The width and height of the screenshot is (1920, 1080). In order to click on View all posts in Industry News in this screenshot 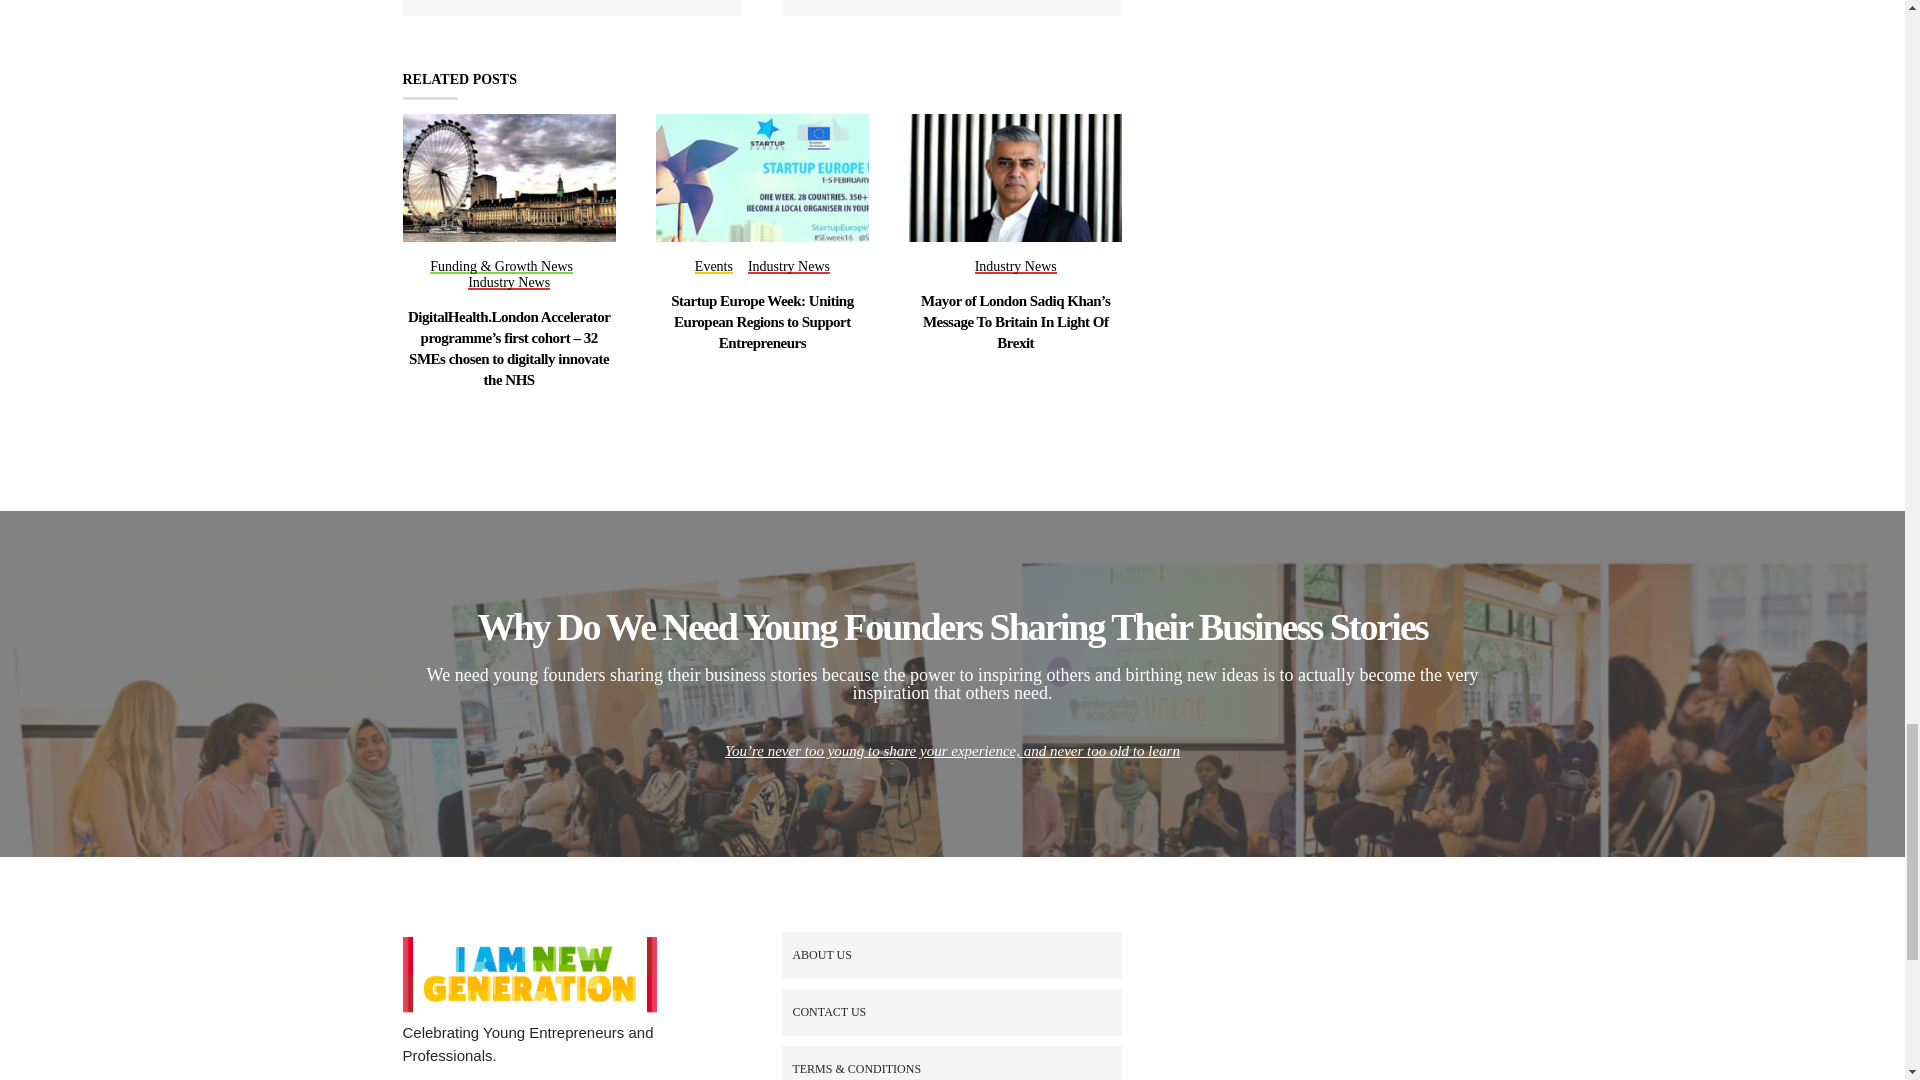, I will do `click(1016, 268)`.